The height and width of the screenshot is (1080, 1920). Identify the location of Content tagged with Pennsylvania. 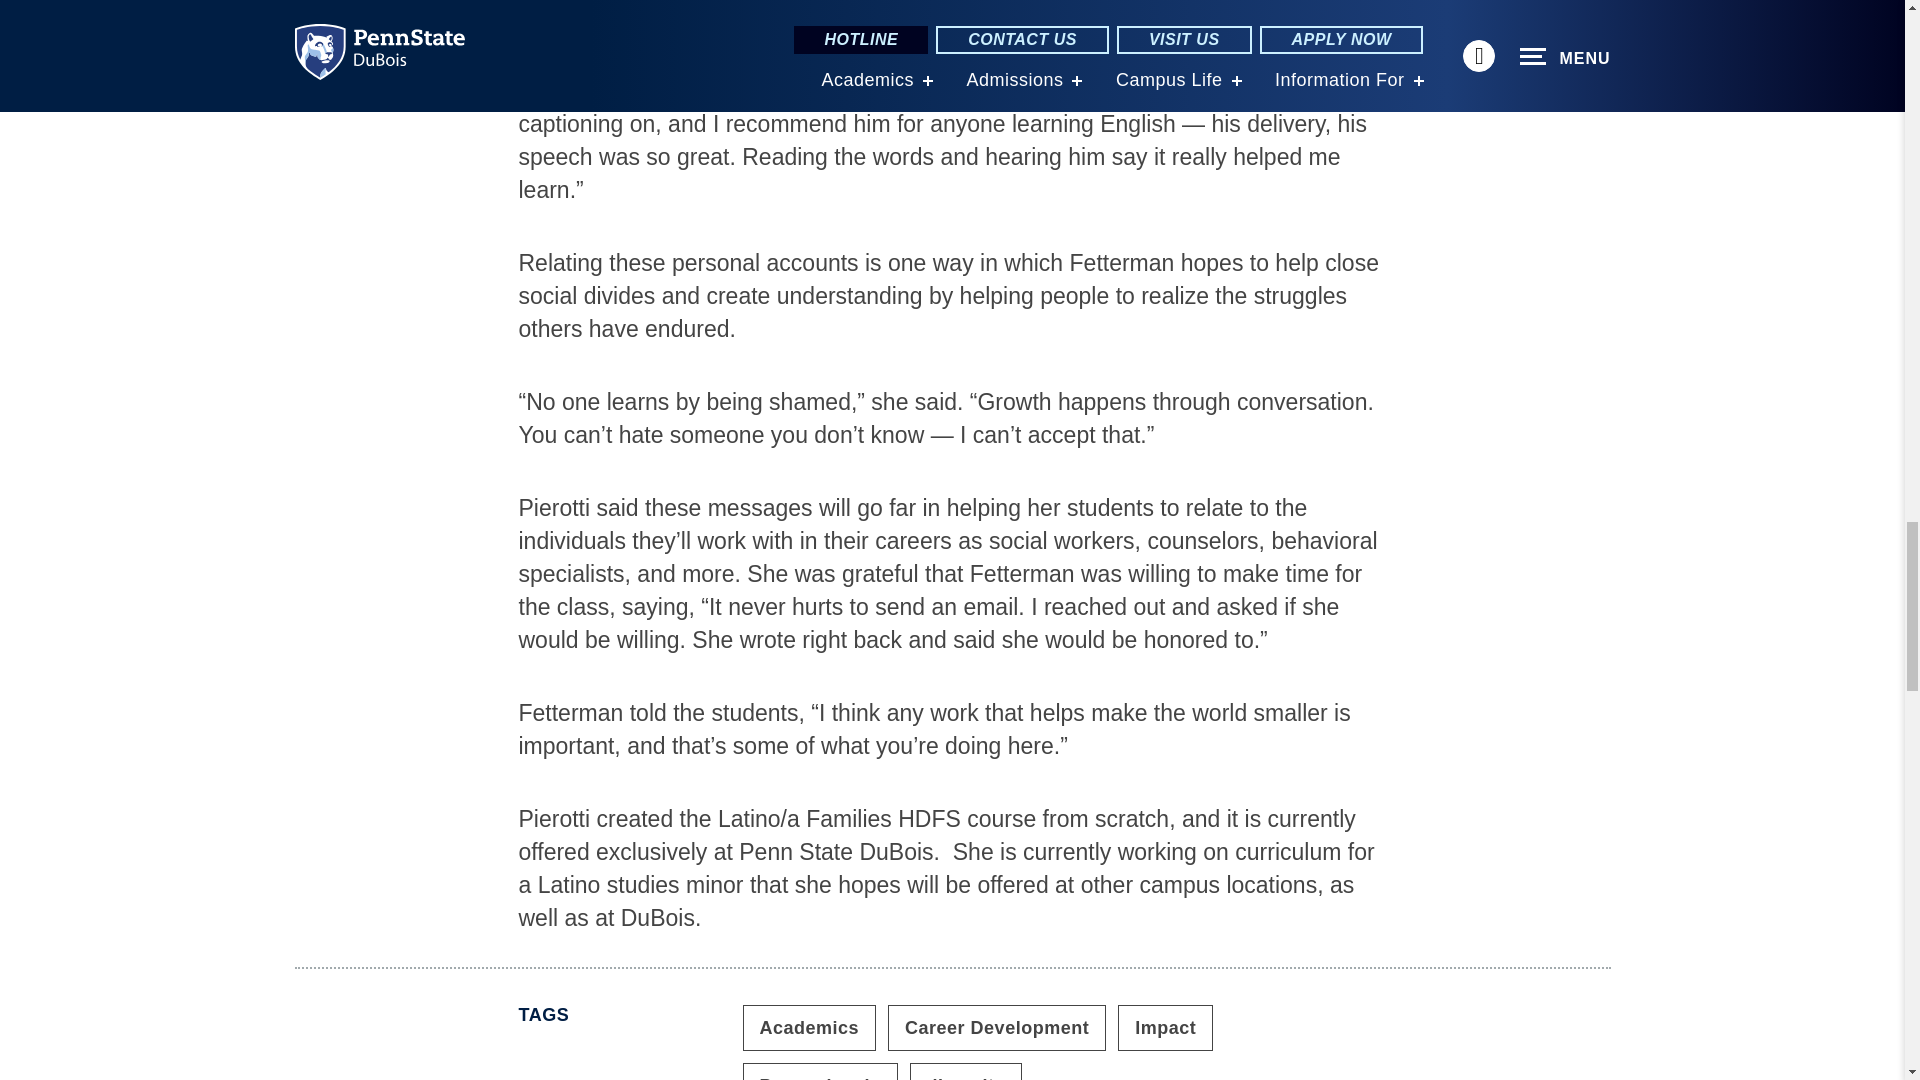
(818, 1071).